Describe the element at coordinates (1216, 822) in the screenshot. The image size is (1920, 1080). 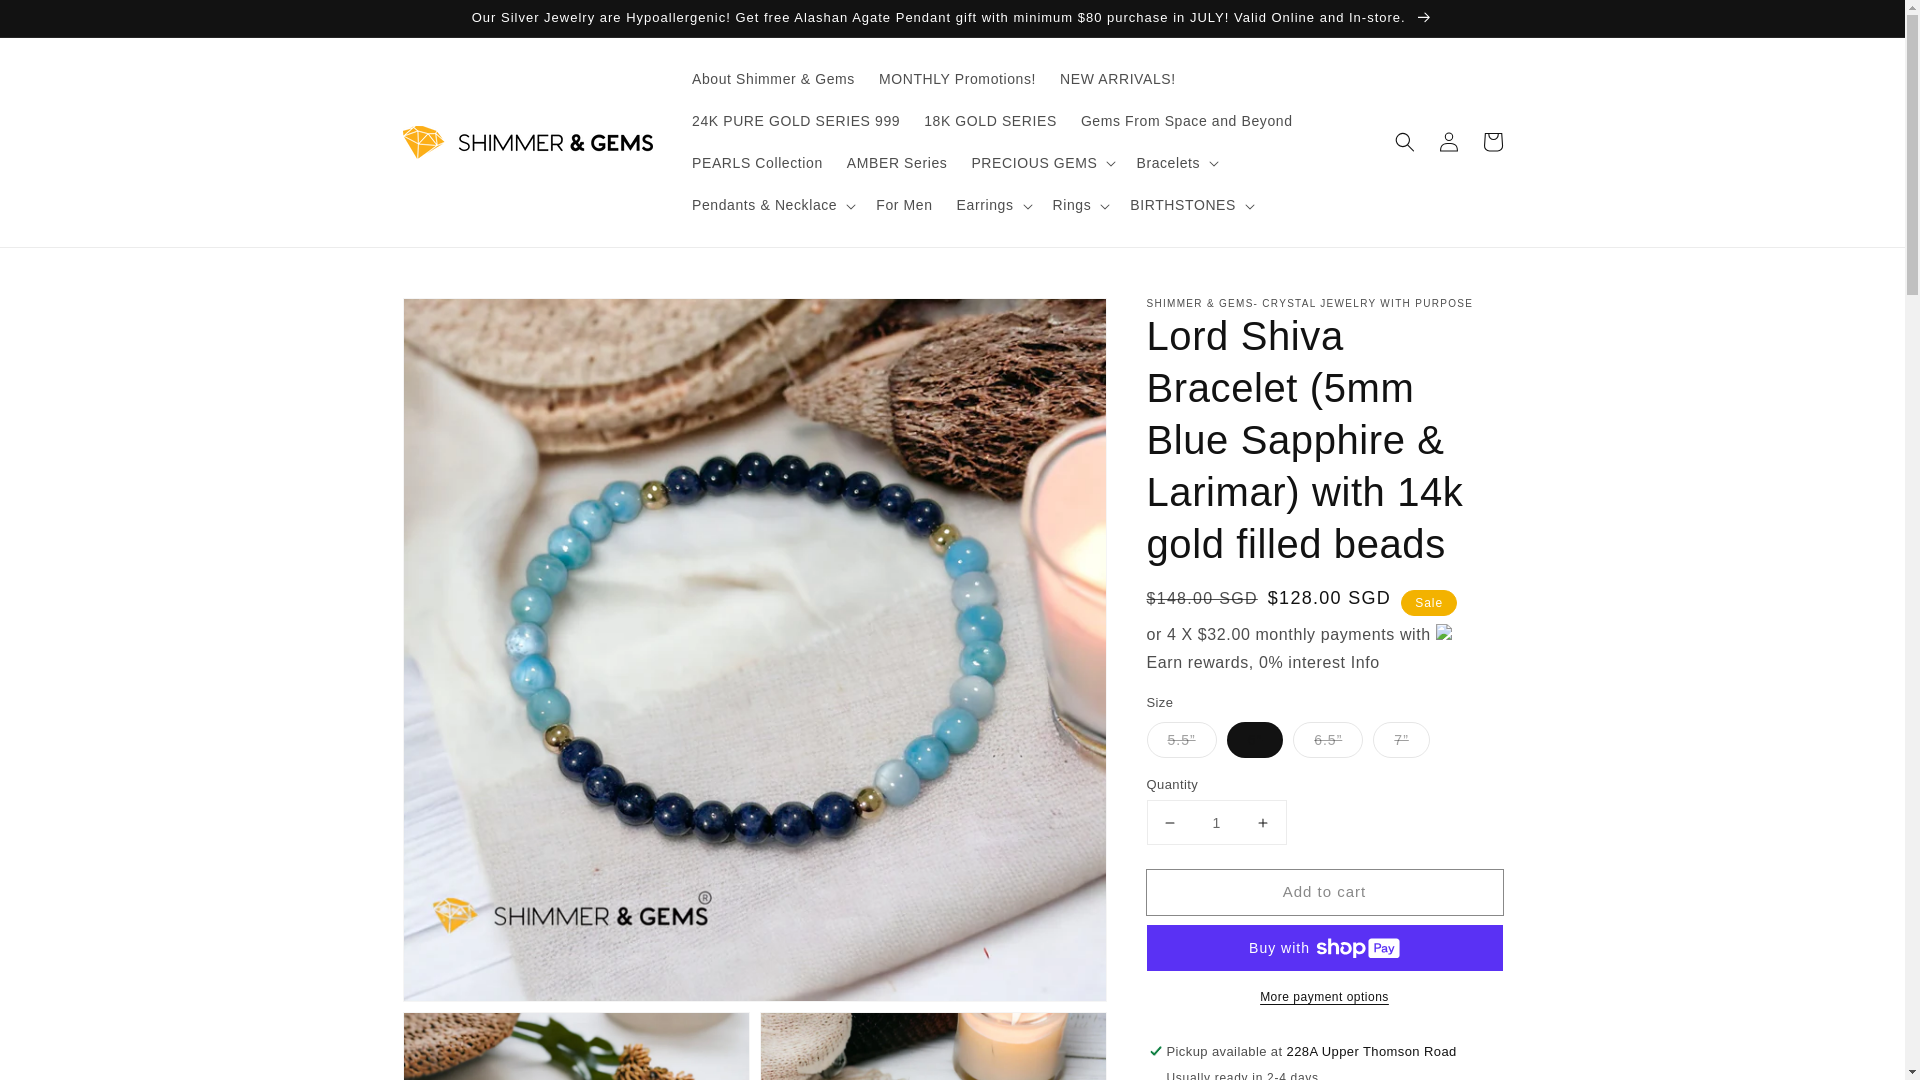
I see `1` at that location.